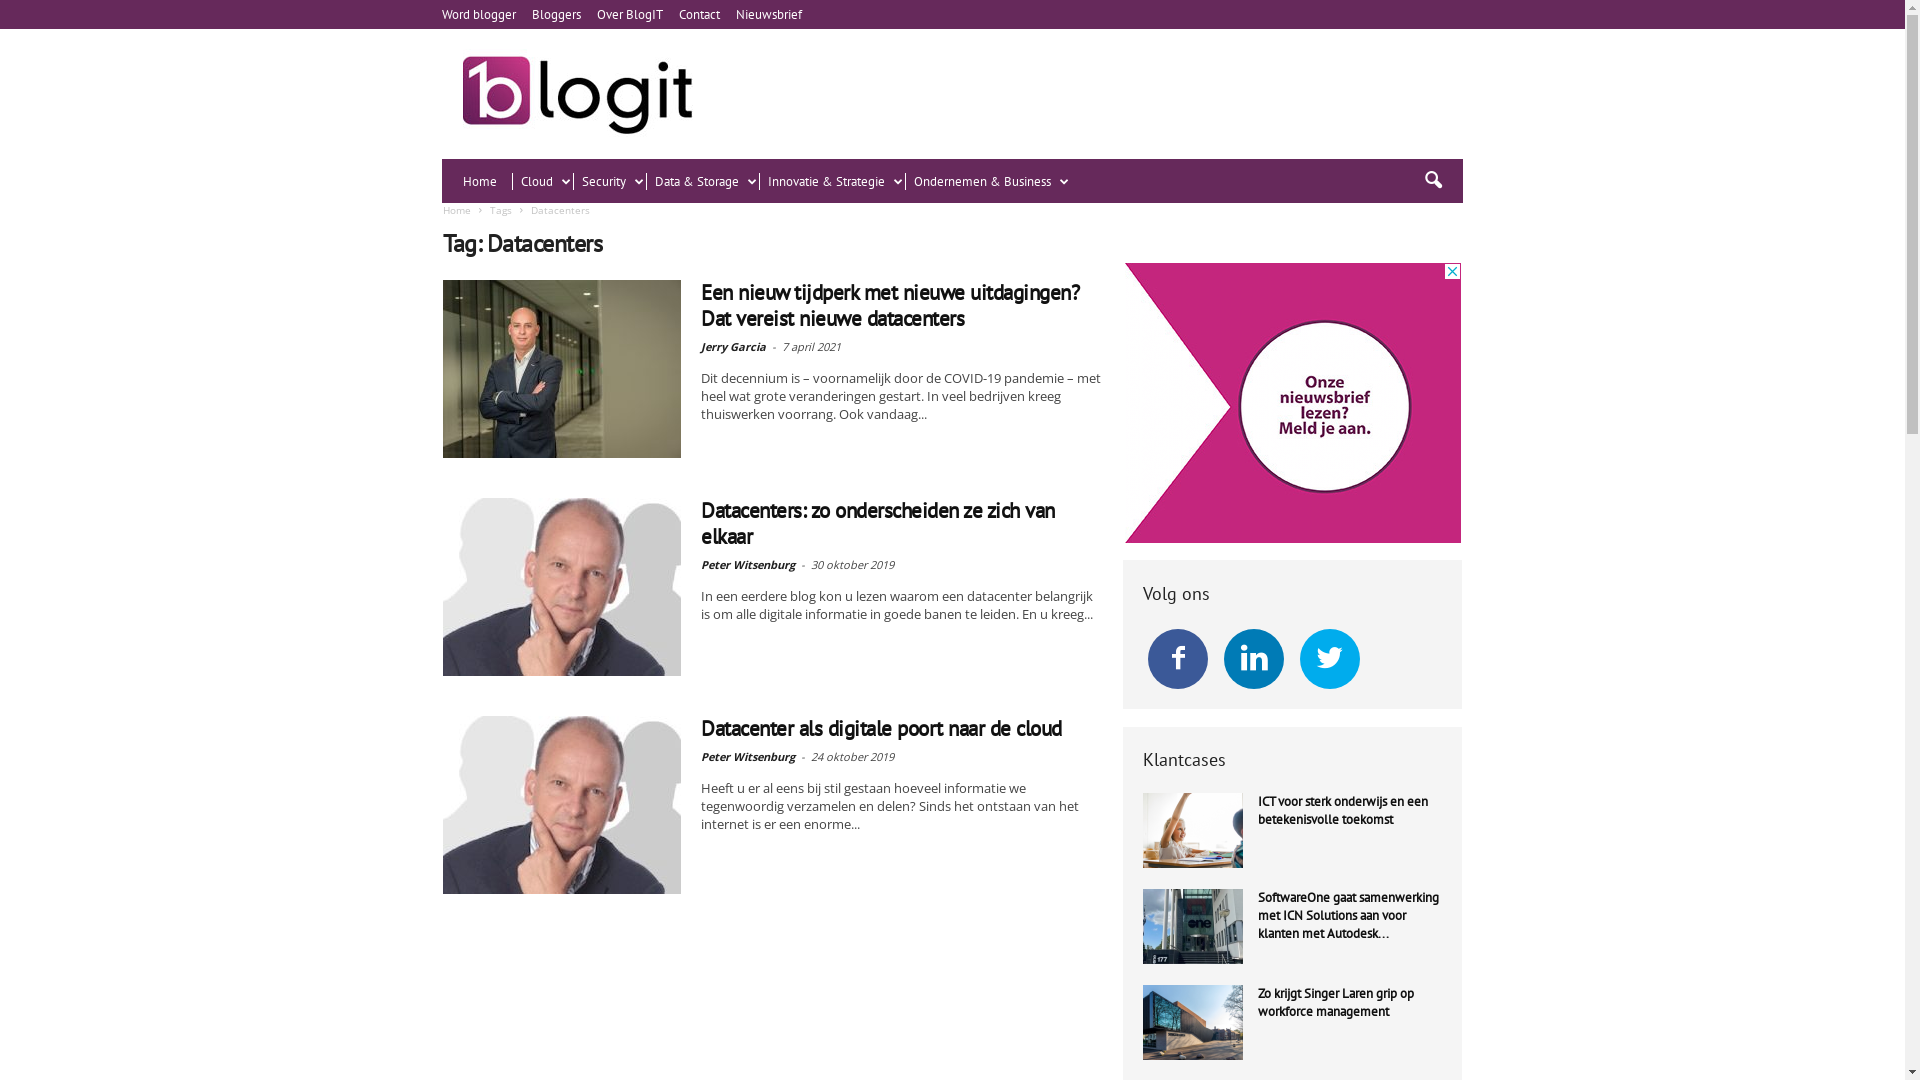  I want to click on Linkedin, so click(1254, 659).